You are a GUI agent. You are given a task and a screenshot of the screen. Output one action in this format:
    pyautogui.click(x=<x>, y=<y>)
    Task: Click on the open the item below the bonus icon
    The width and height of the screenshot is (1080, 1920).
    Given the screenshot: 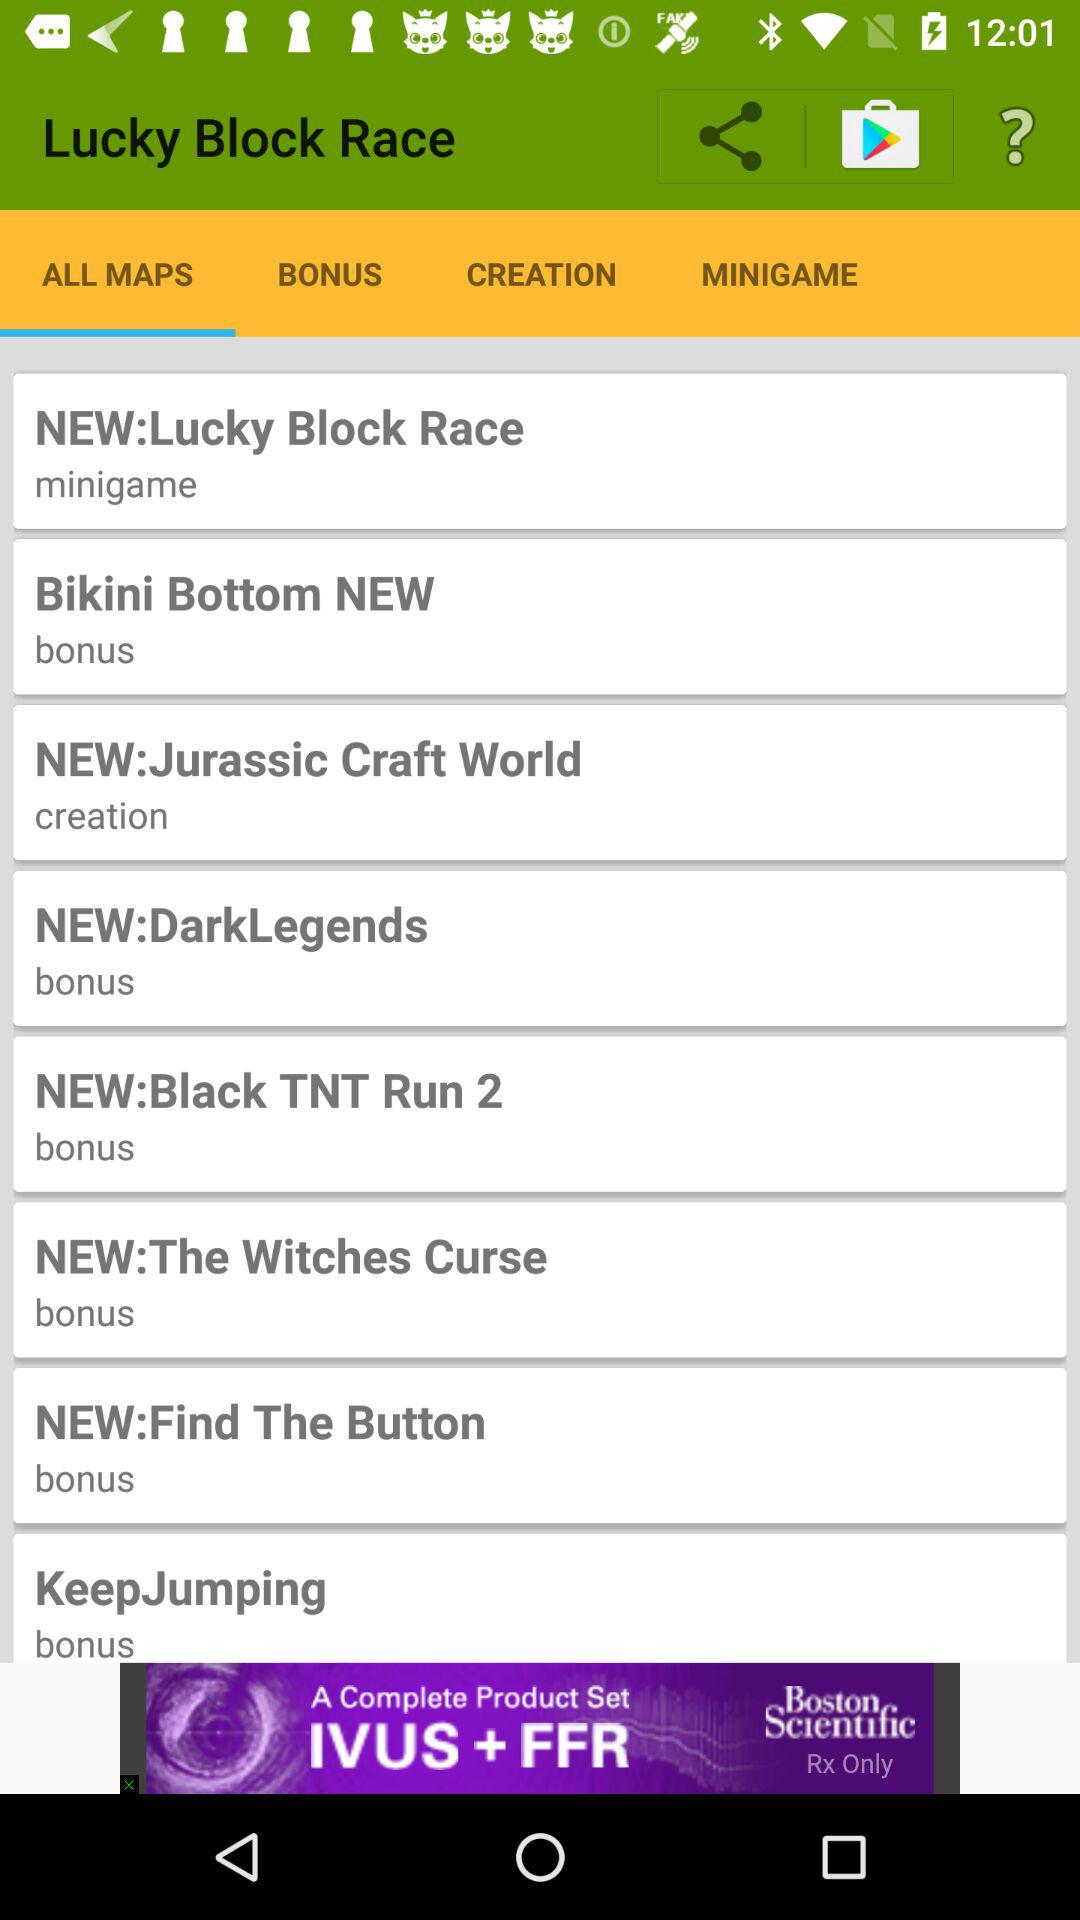 What is the action you would take?
    pyautogui.click(x=540, y=1586)
    